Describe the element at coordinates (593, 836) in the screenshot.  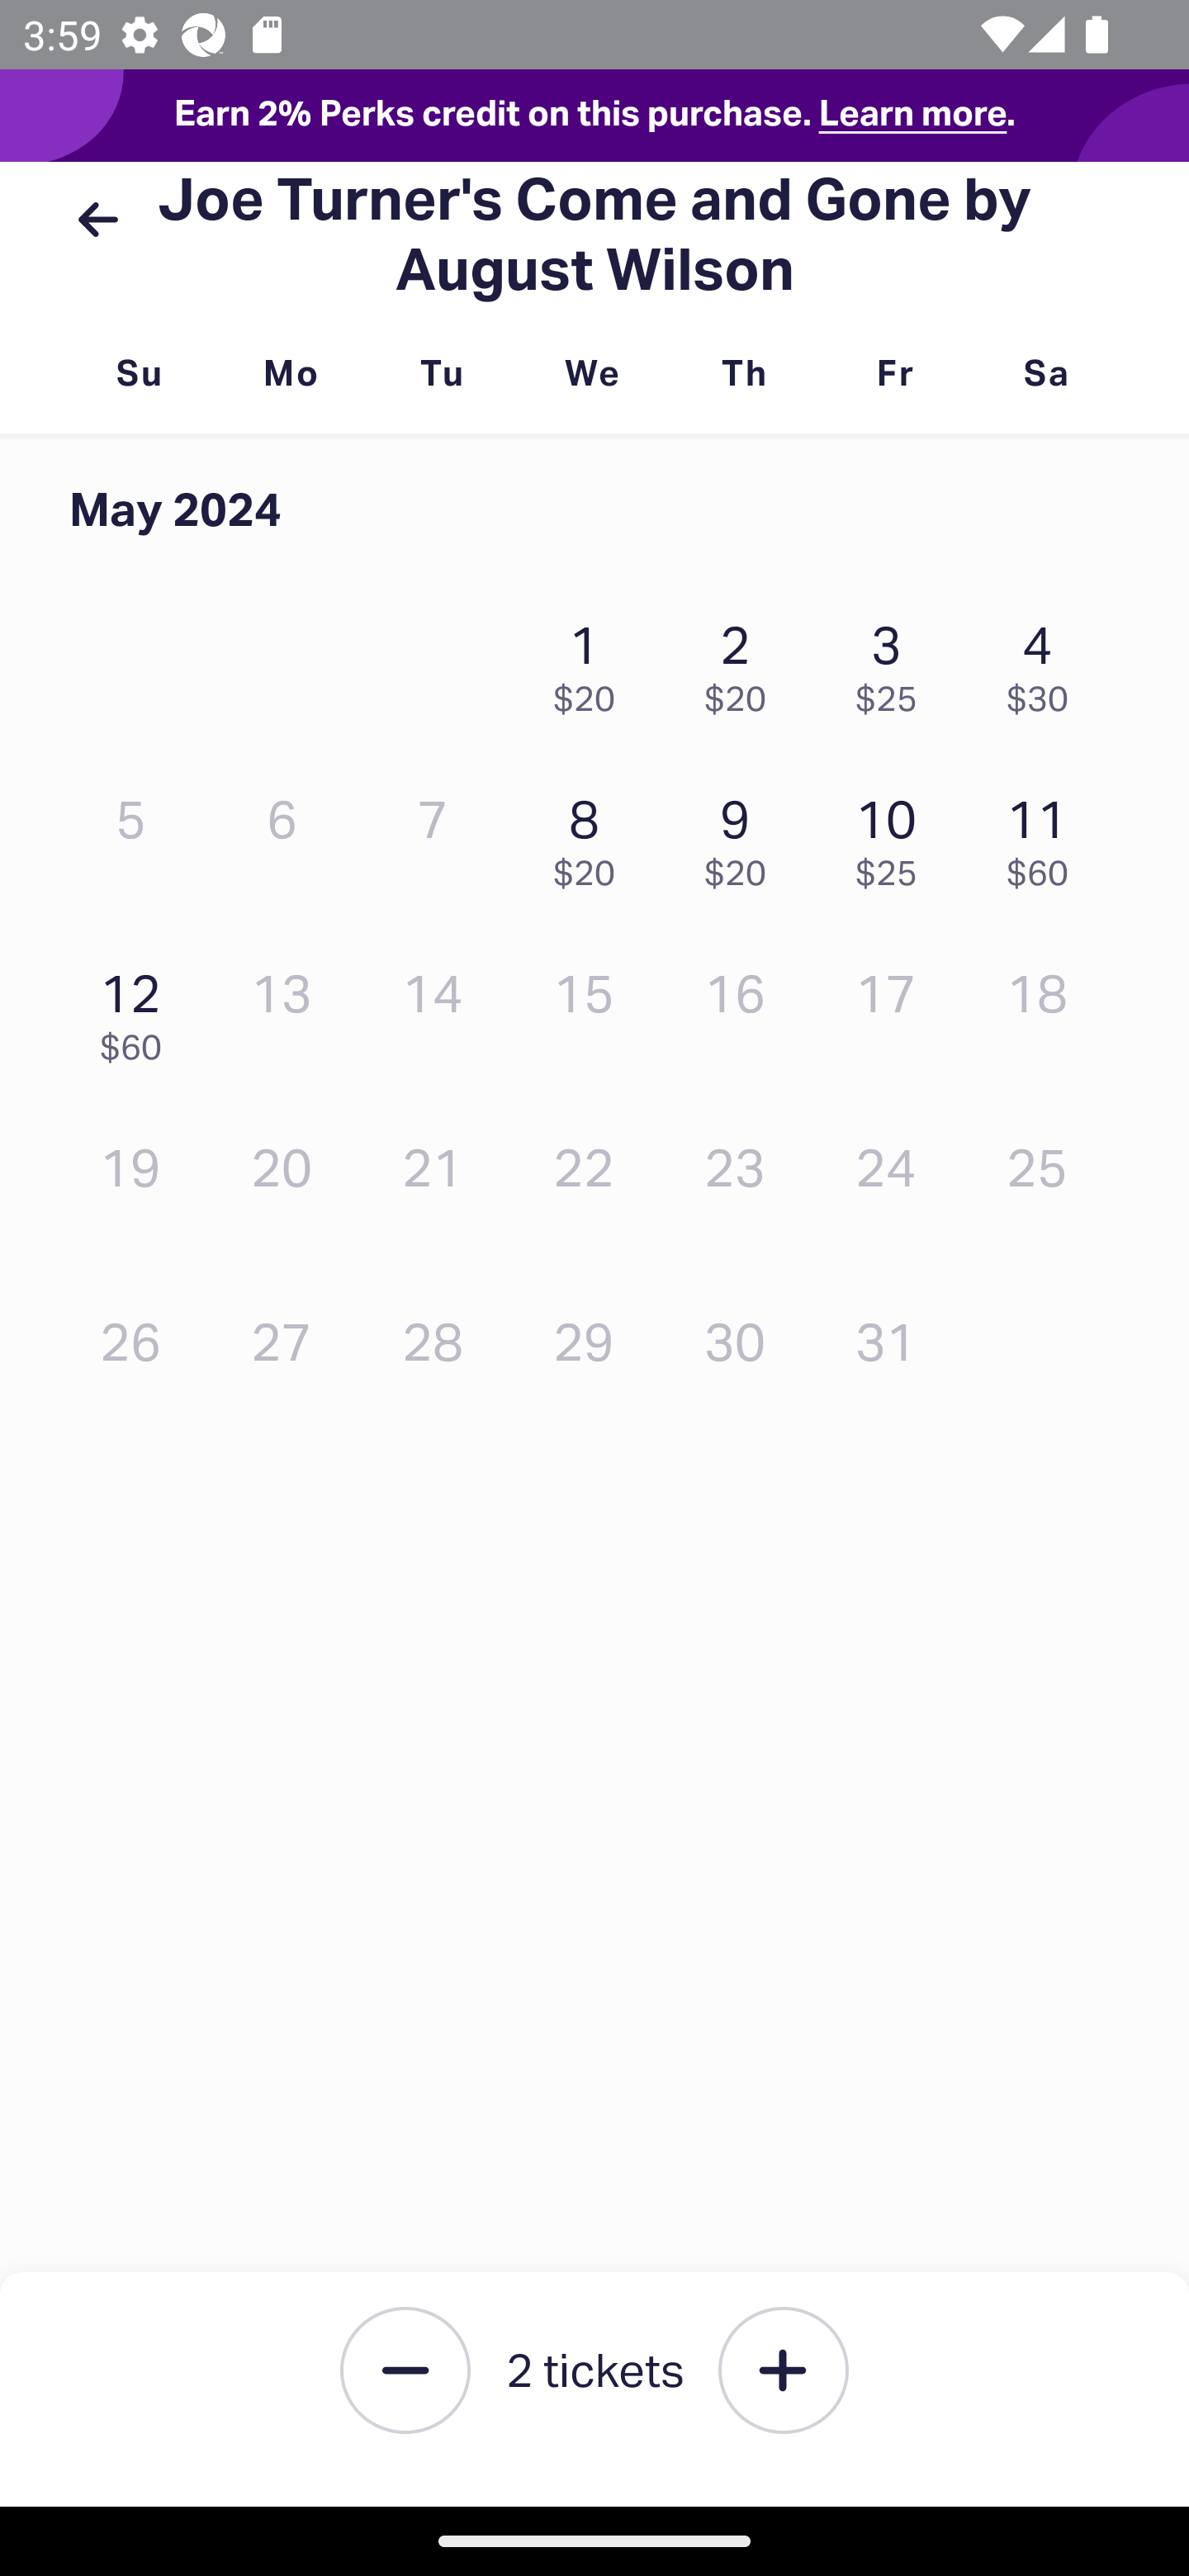
I see `8 $20` at that location.